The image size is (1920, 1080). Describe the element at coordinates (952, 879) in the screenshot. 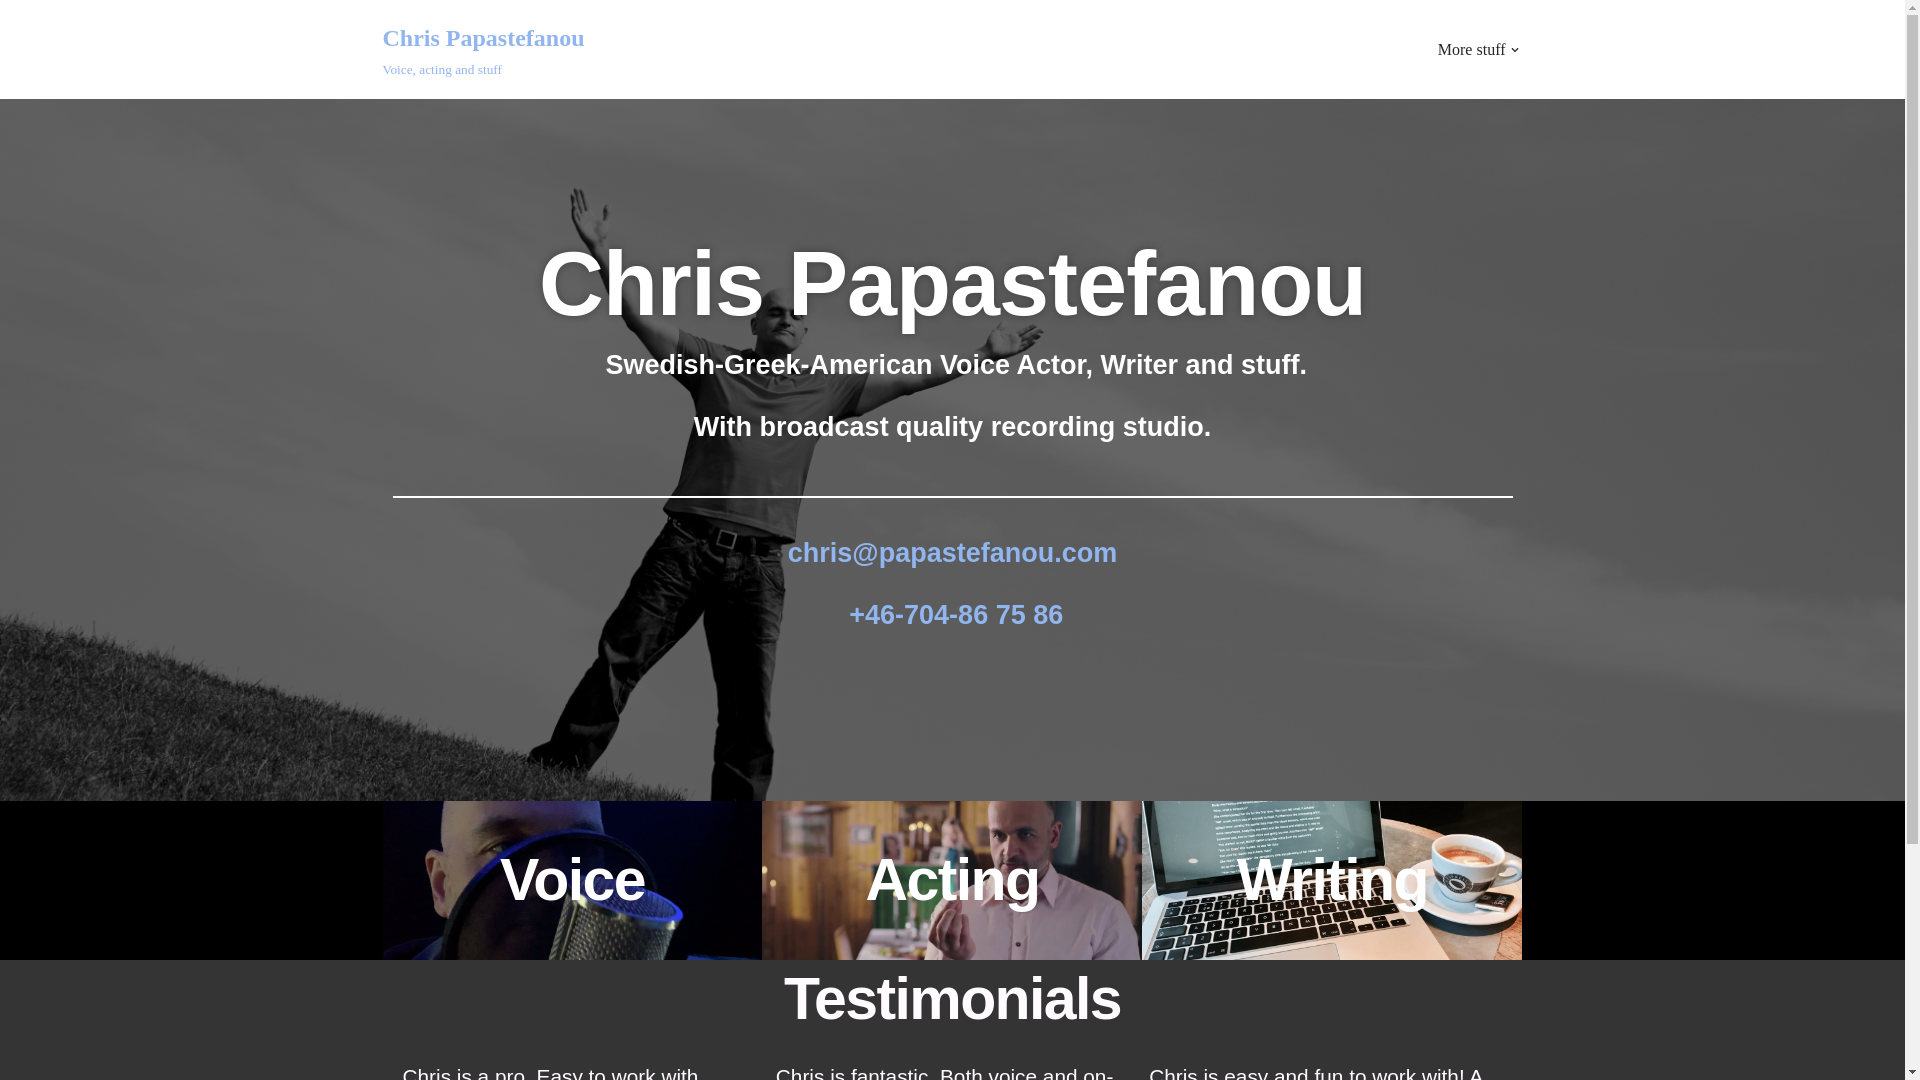

I see `Voice` at that location.